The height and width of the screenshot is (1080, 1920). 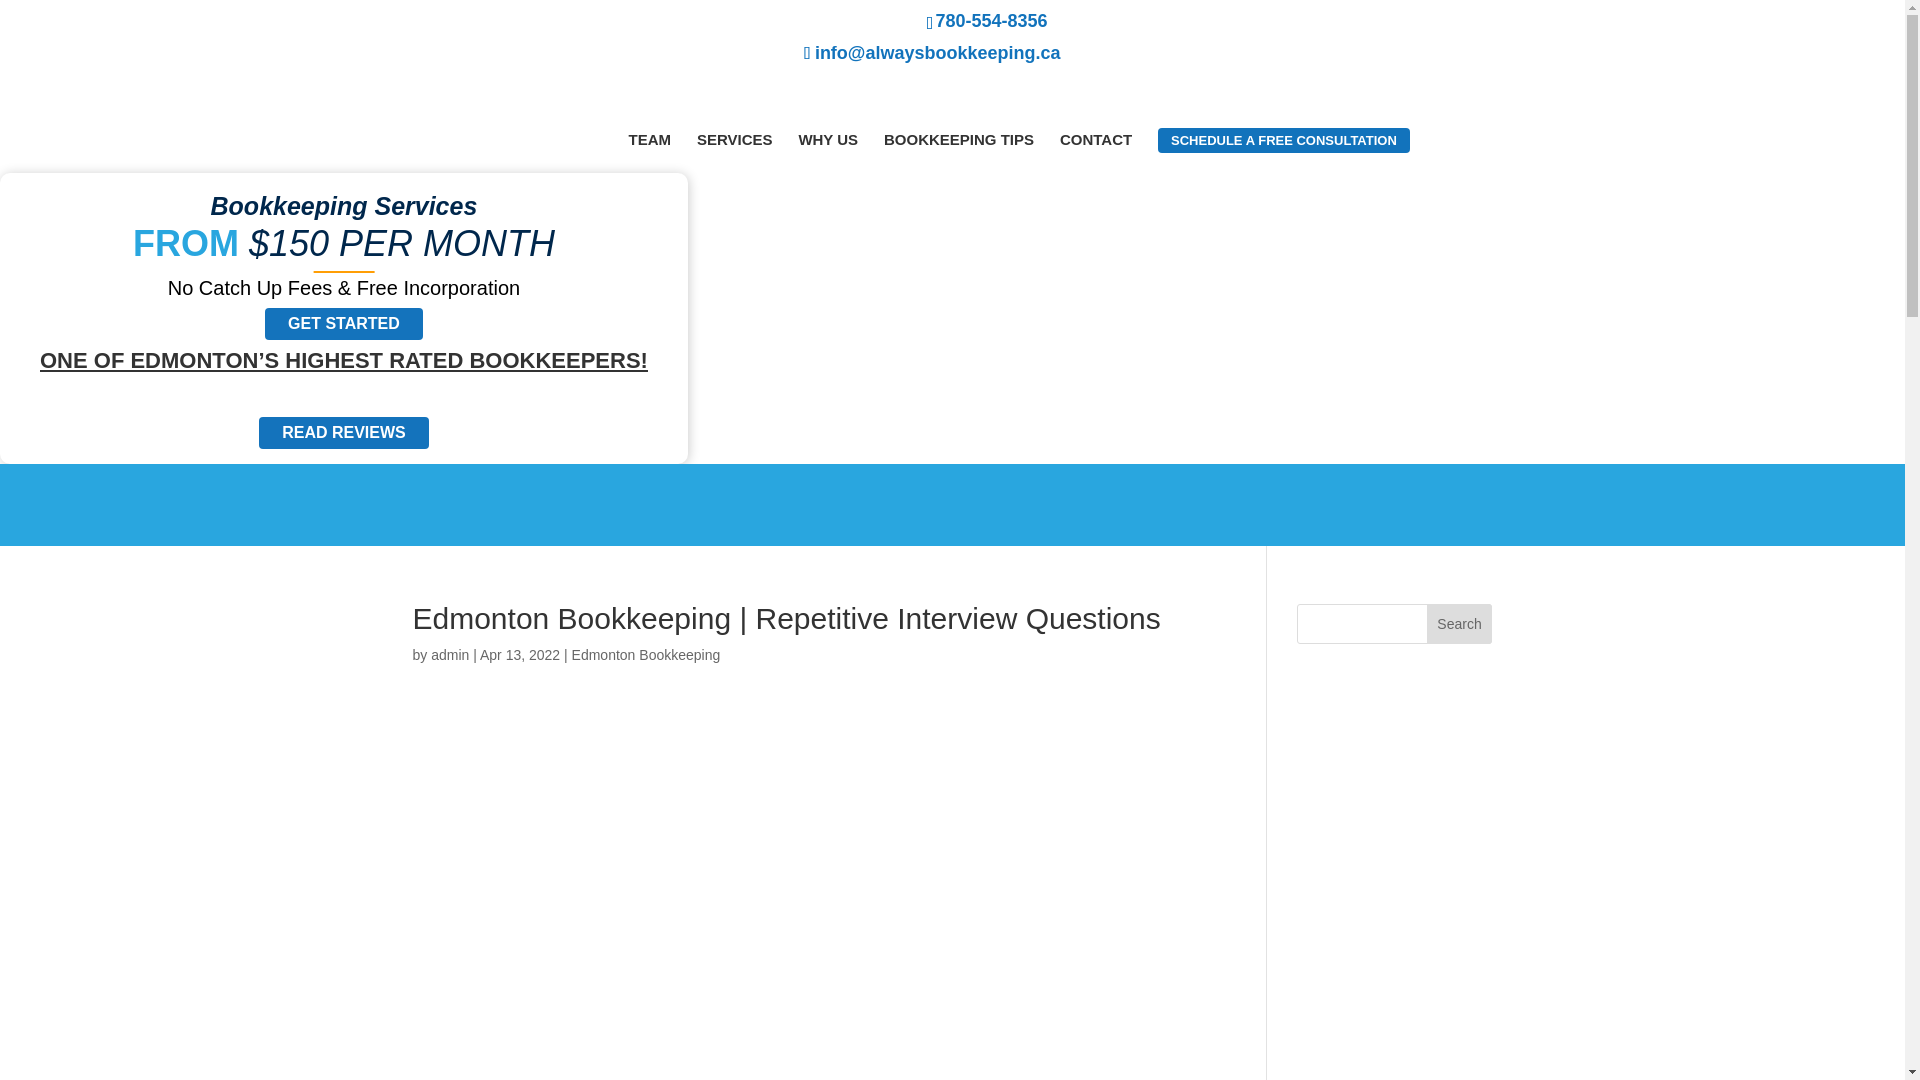 I want to click on GET STARTED, so click(x=343, y=324).